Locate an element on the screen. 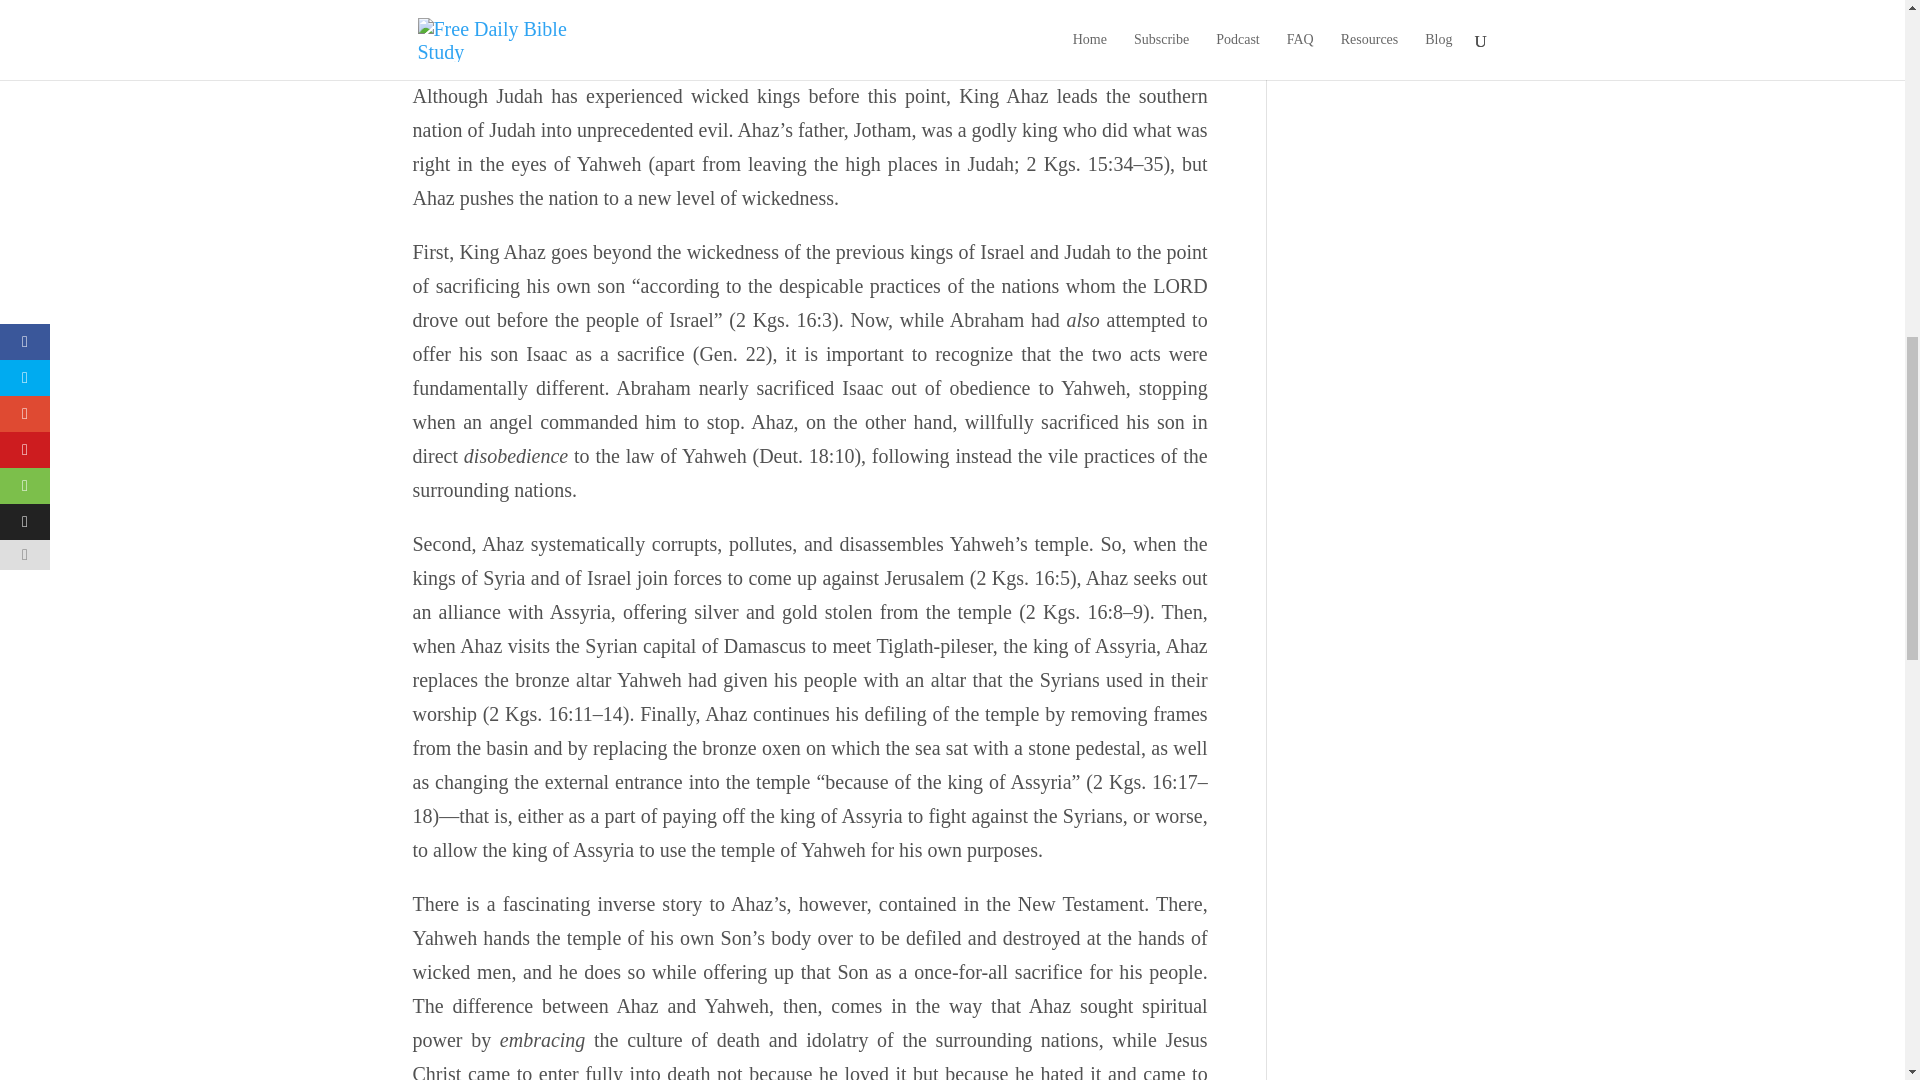 The image size is (1920, 1080). Psalms 126 is located at coordinates (891, 42).